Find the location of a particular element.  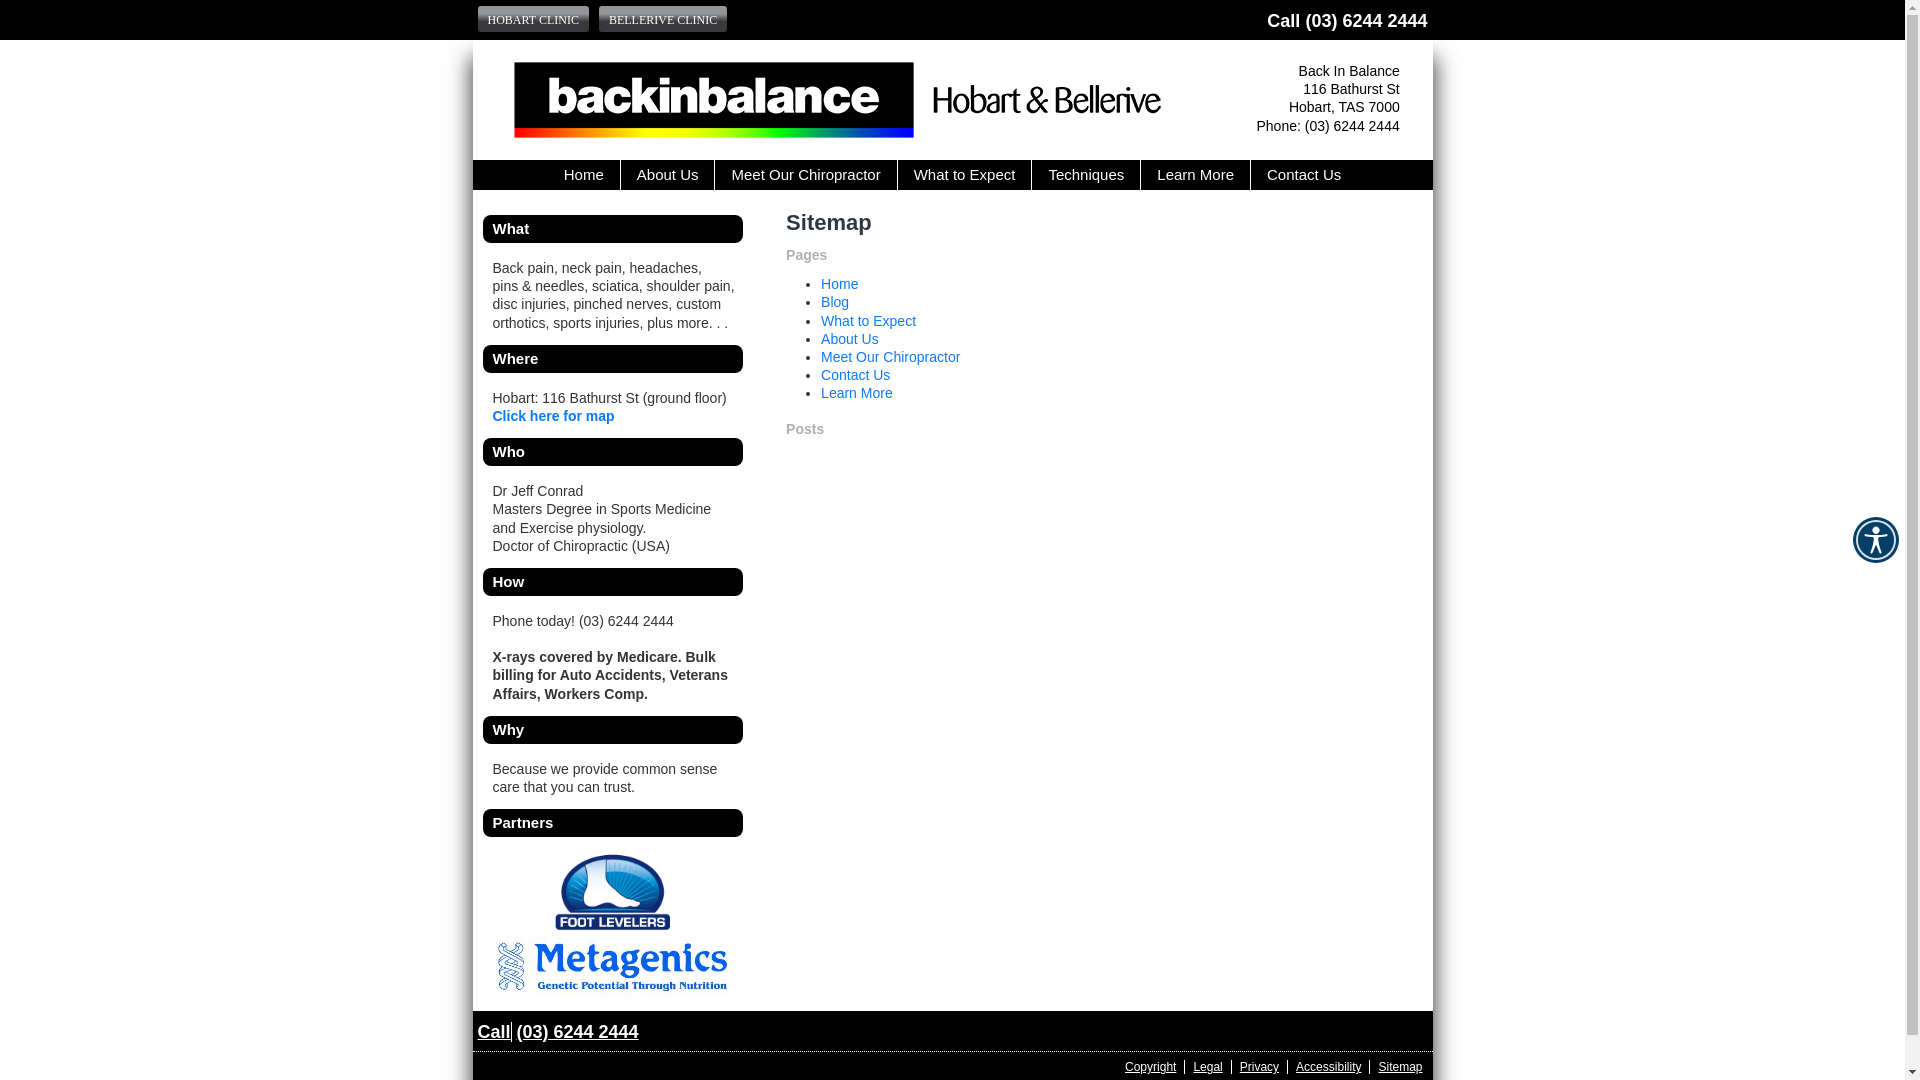

Contact Us is located at coordinates (856, 375).